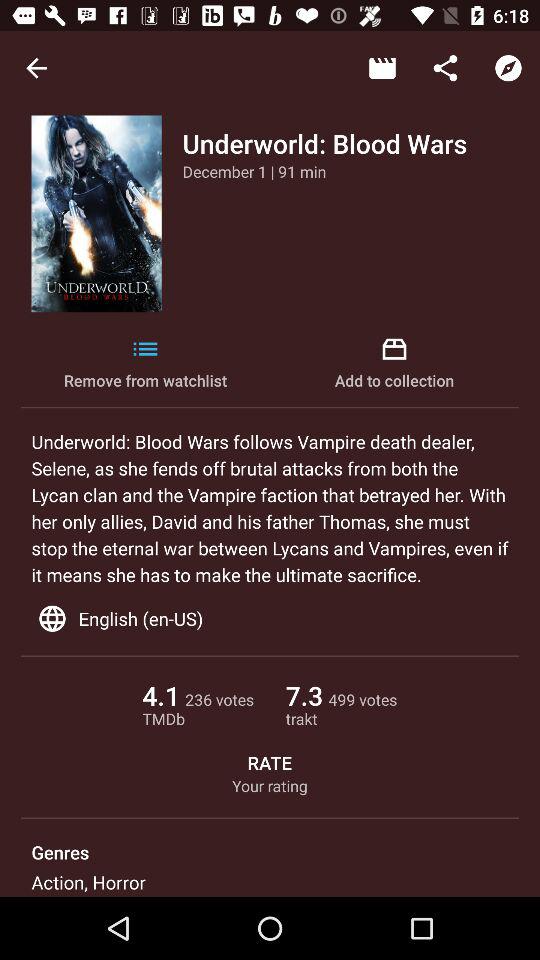 The image size is (540, 960). Describe the element at coordinates (146, 364) in the screenshot. I see `click the item to the left of the add to collection` at that location.